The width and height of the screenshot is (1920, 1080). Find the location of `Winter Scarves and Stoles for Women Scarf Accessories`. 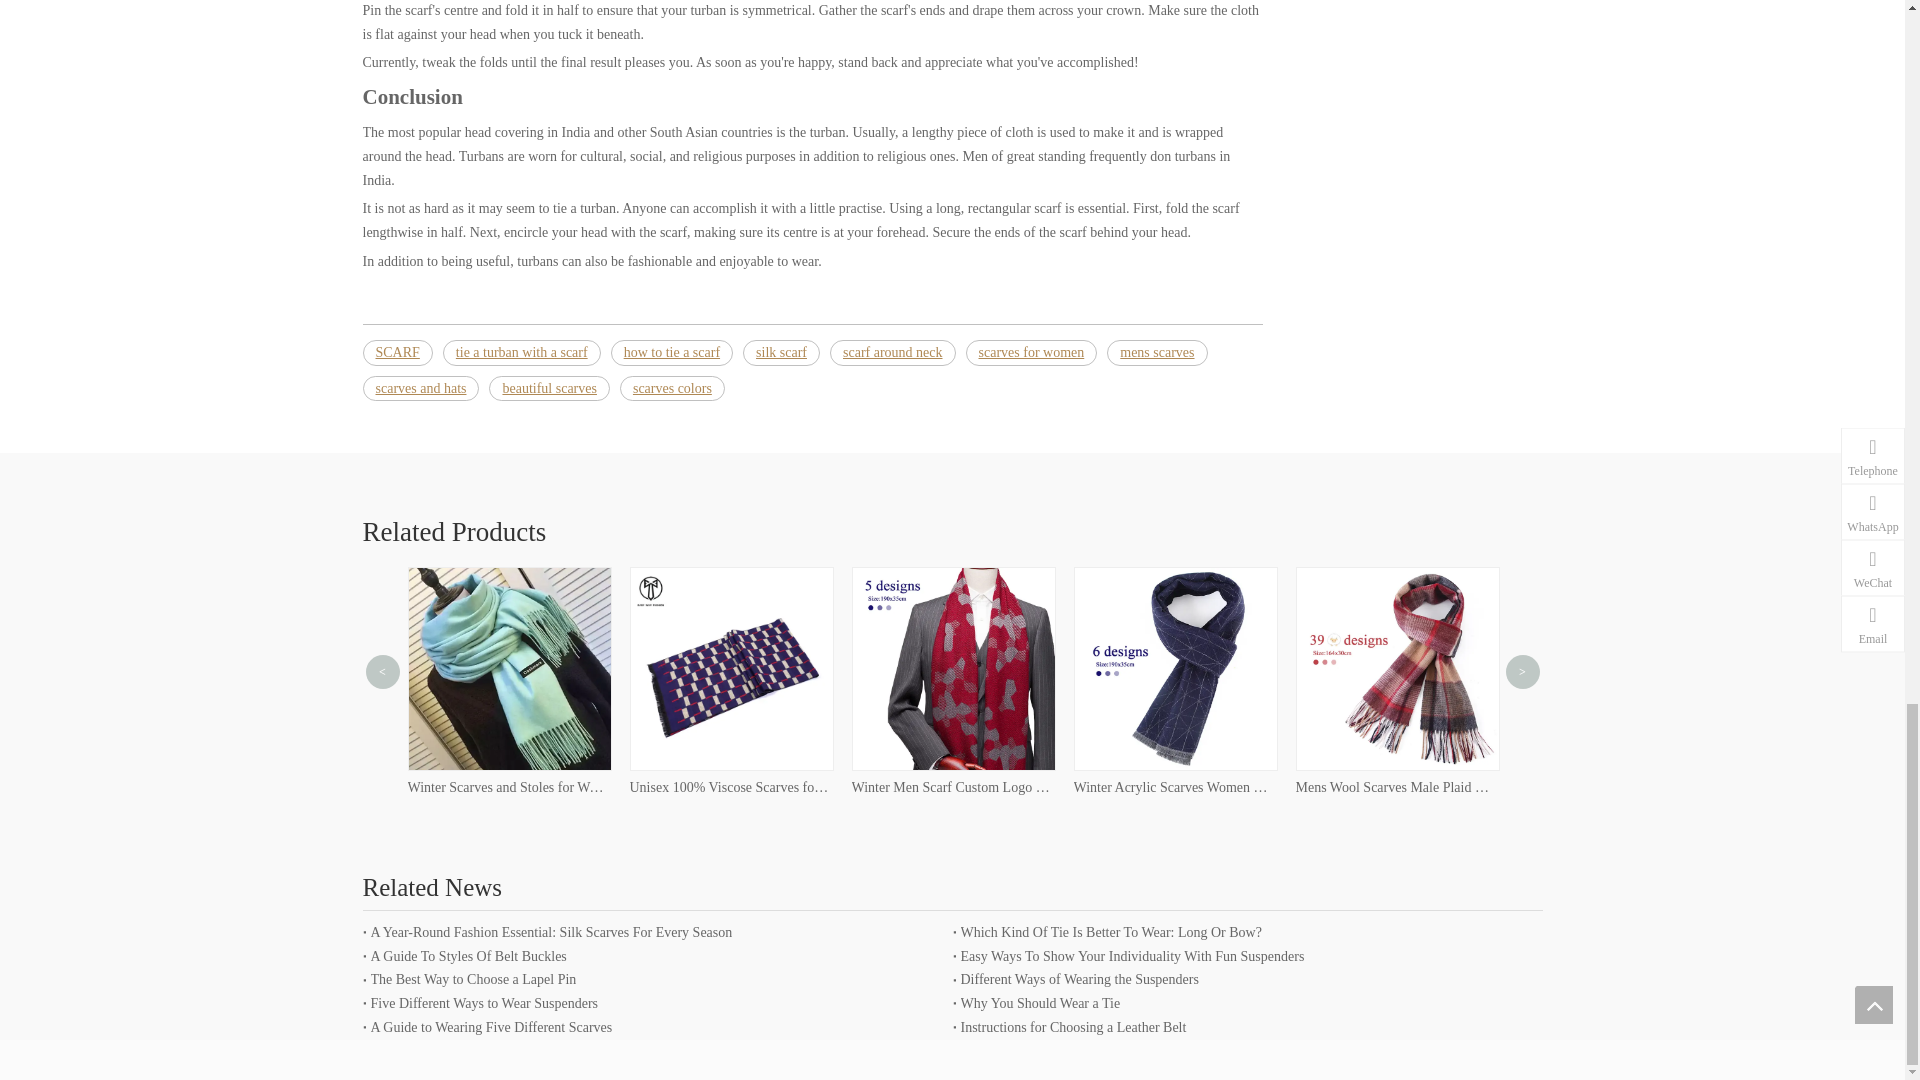

Winter Scarves and Stoles for Women Scarf Accessories is located at coordinates (508, 788).